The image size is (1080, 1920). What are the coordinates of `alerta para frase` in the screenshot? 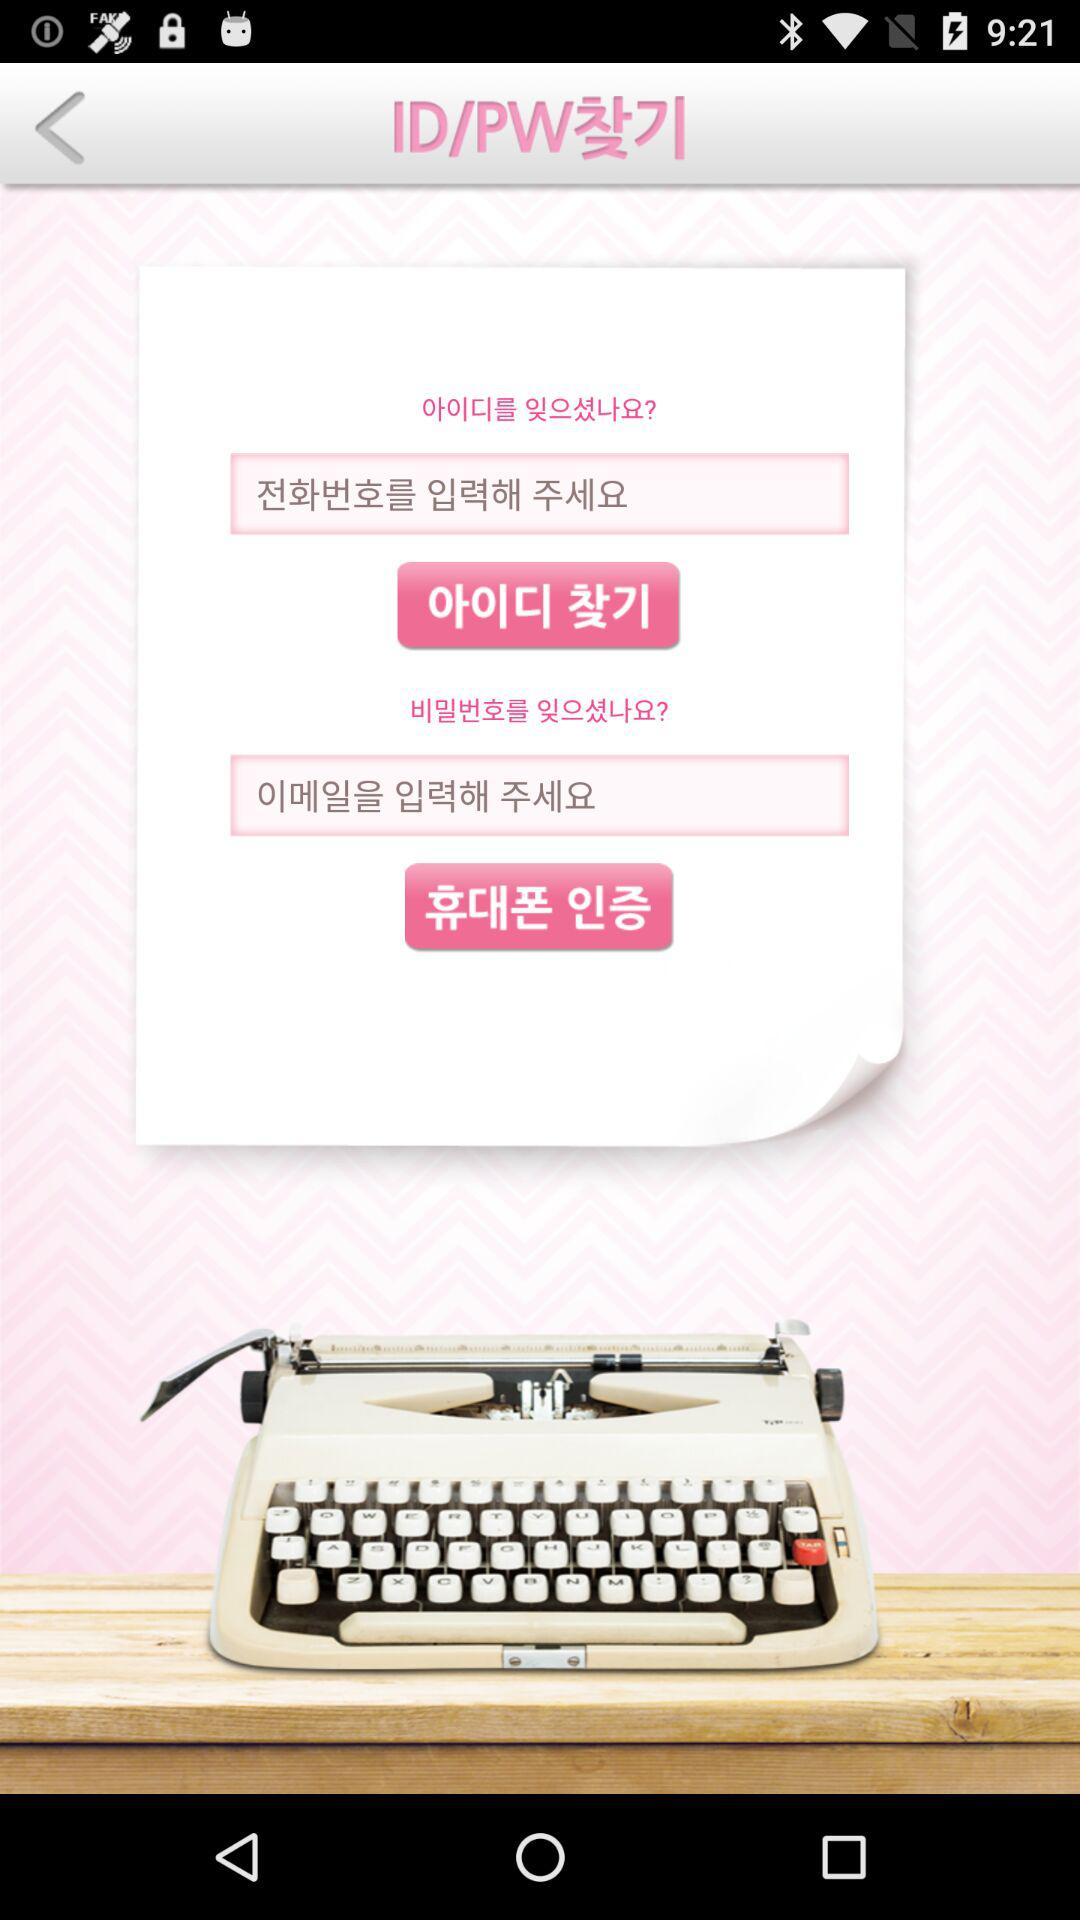 It's located at (539, 796).